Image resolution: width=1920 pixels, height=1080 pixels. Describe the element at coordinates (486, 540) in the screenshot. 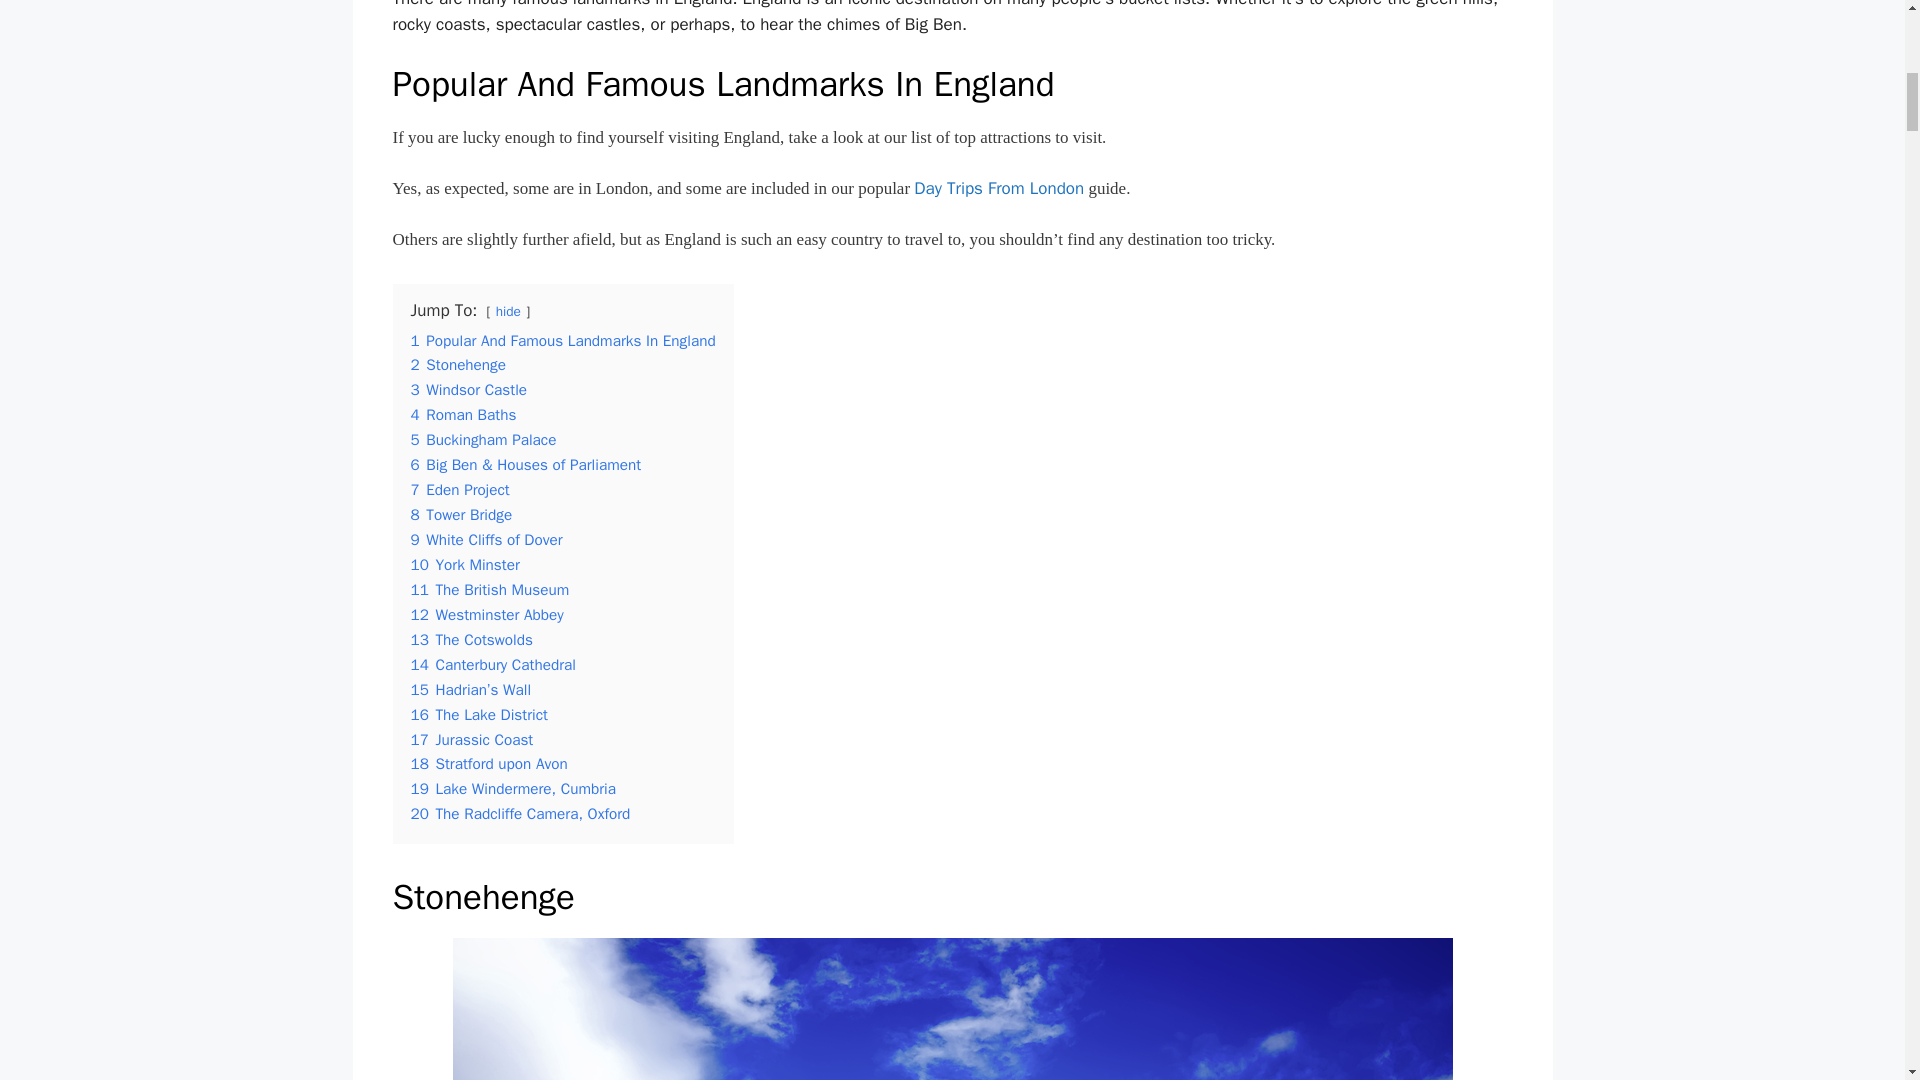

I see `9 White Cliffs of Dover` at that location.